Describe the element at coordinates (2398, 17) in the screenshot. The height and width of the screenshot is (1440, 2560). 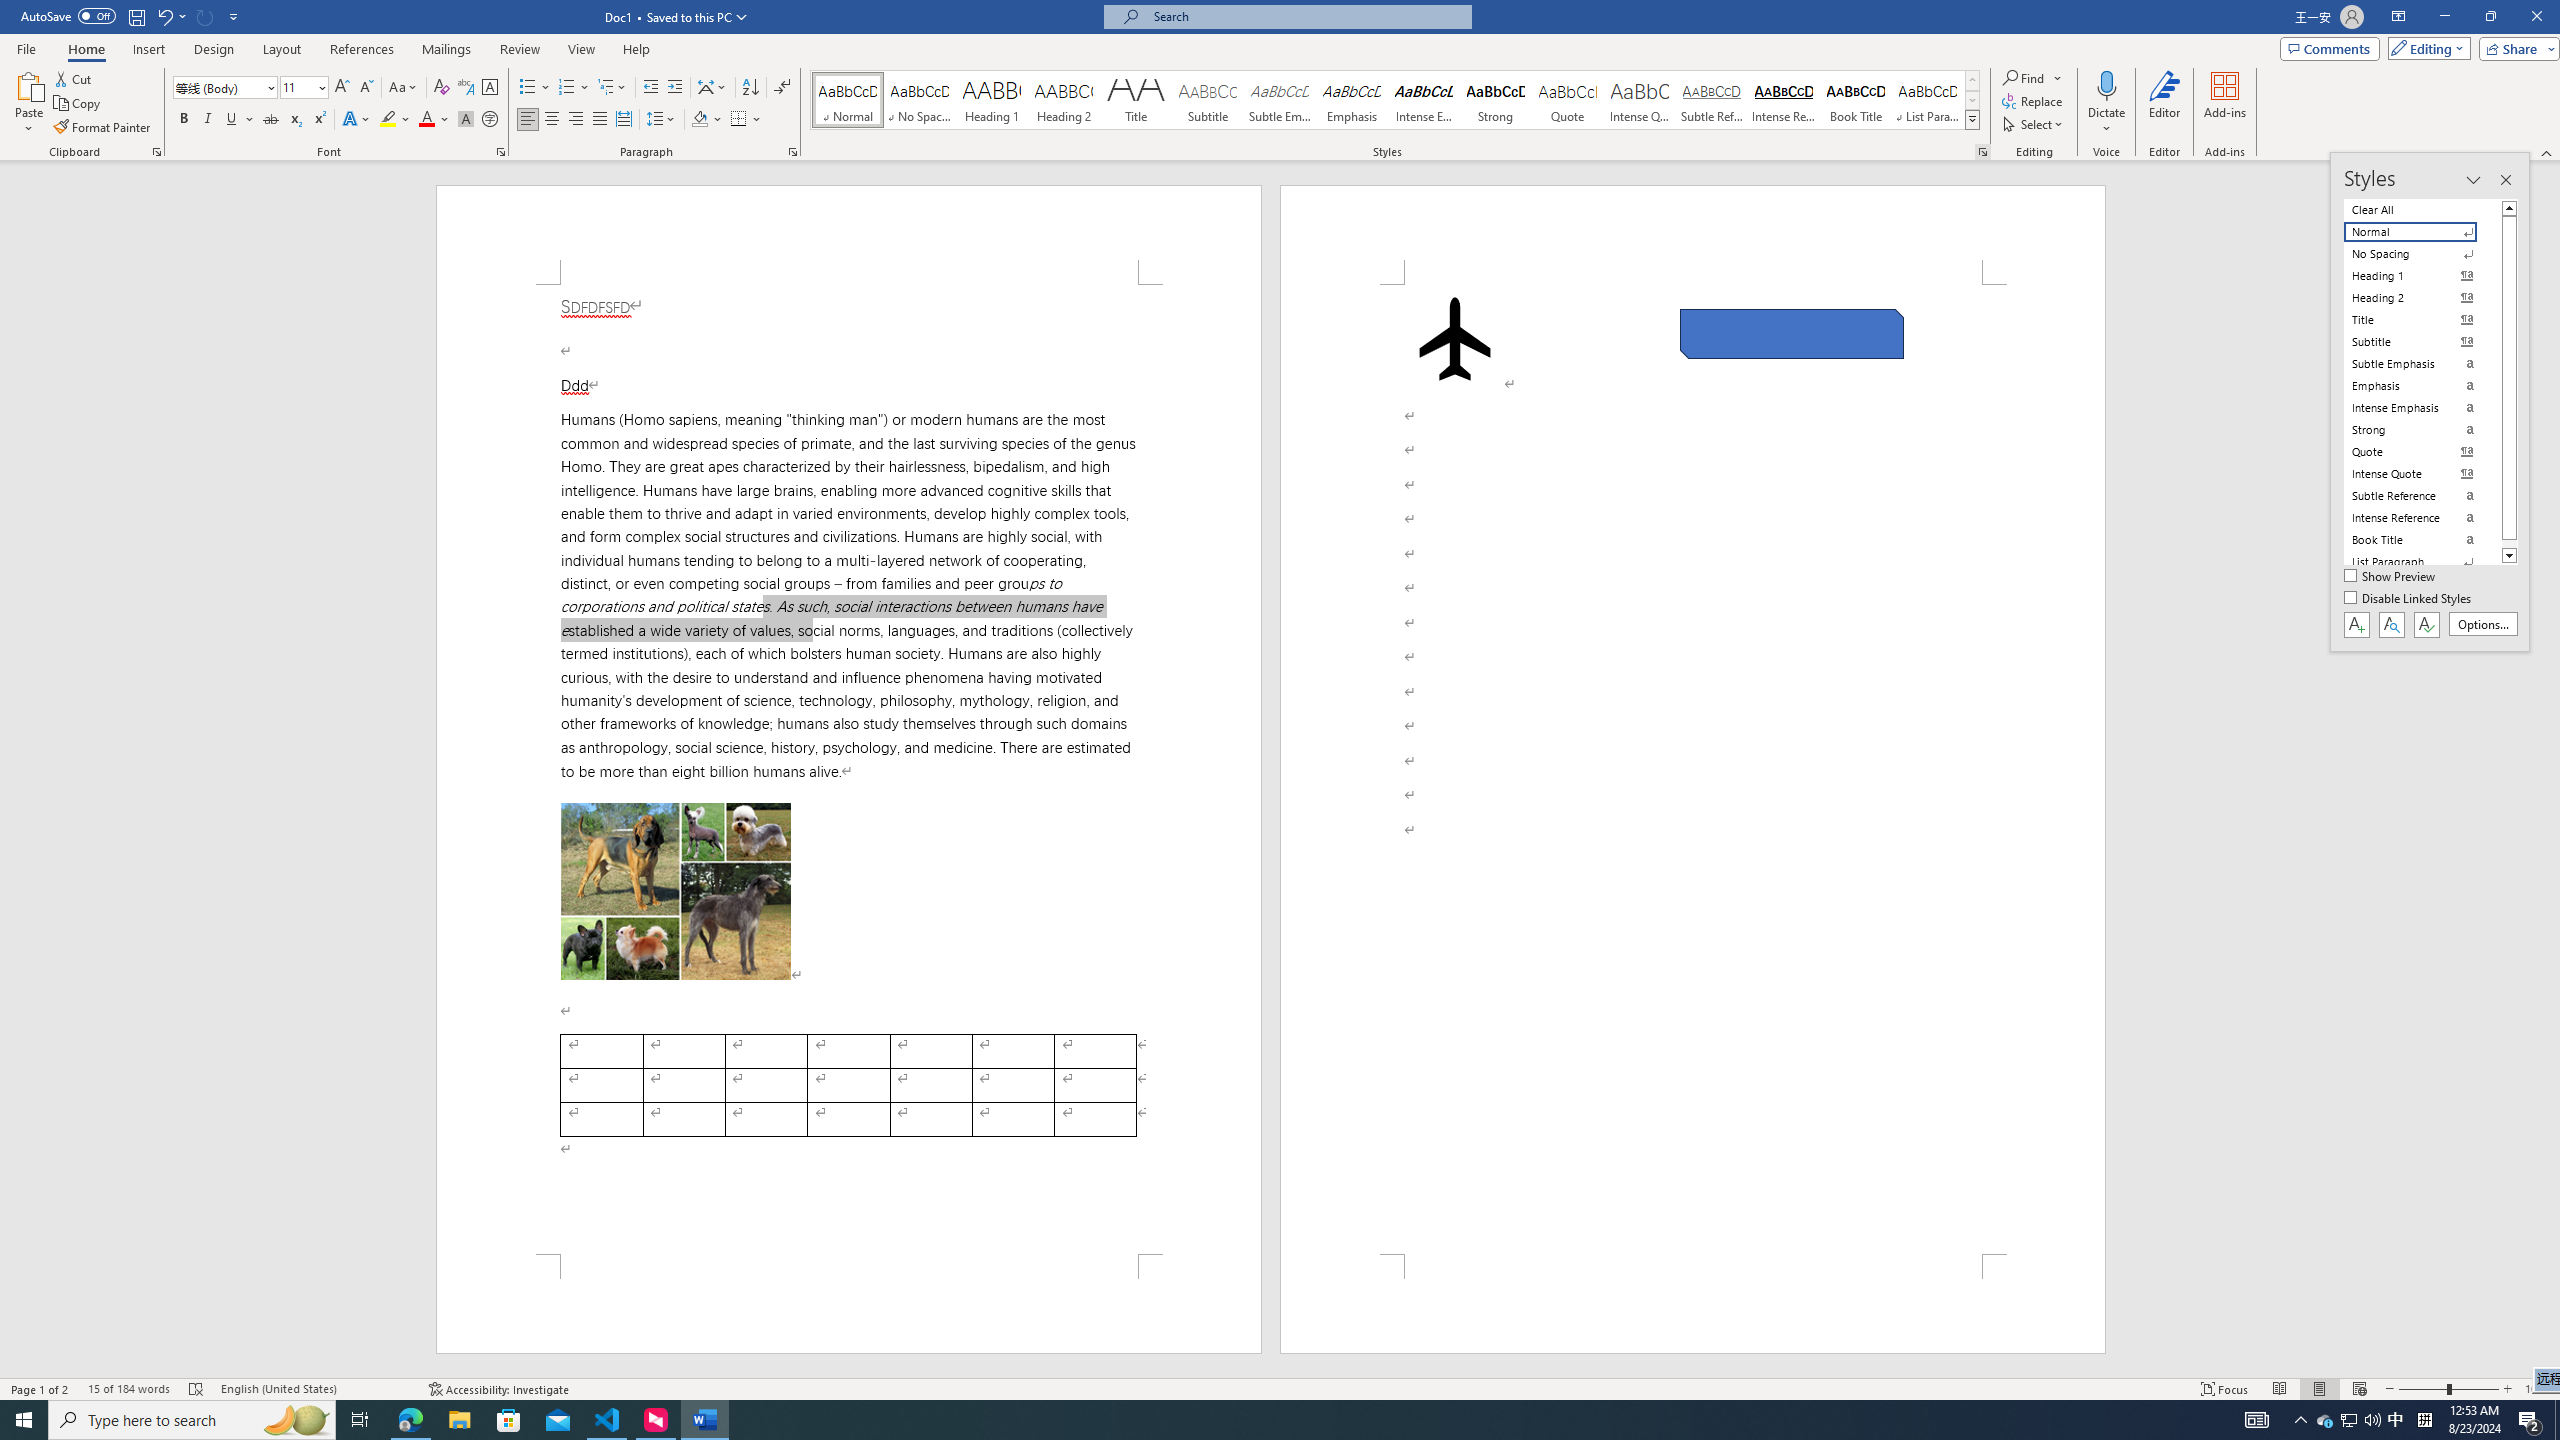
I see `Ribbon Display Options` at that location.